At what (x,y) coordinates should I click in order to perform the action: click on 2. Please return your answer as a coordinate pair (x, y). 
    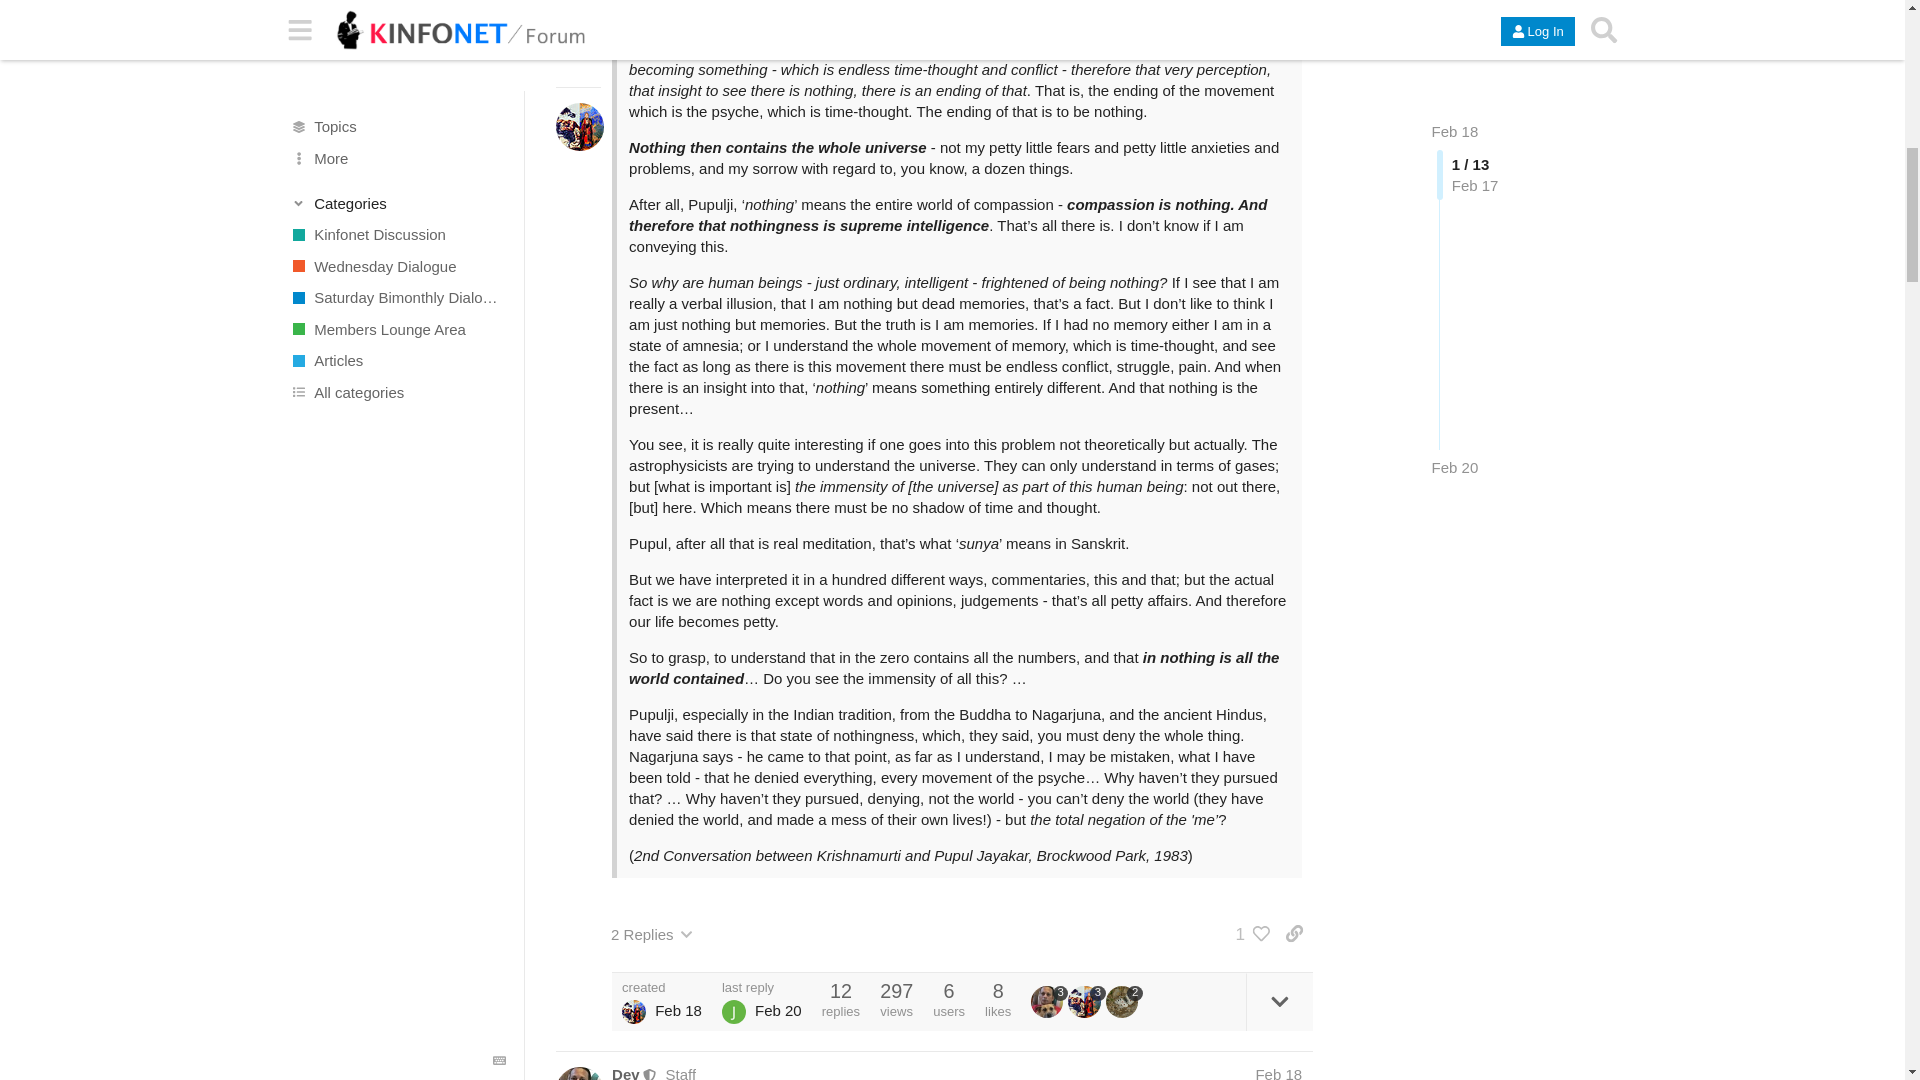
    Looking at the image, I should click on (1124, 1002).